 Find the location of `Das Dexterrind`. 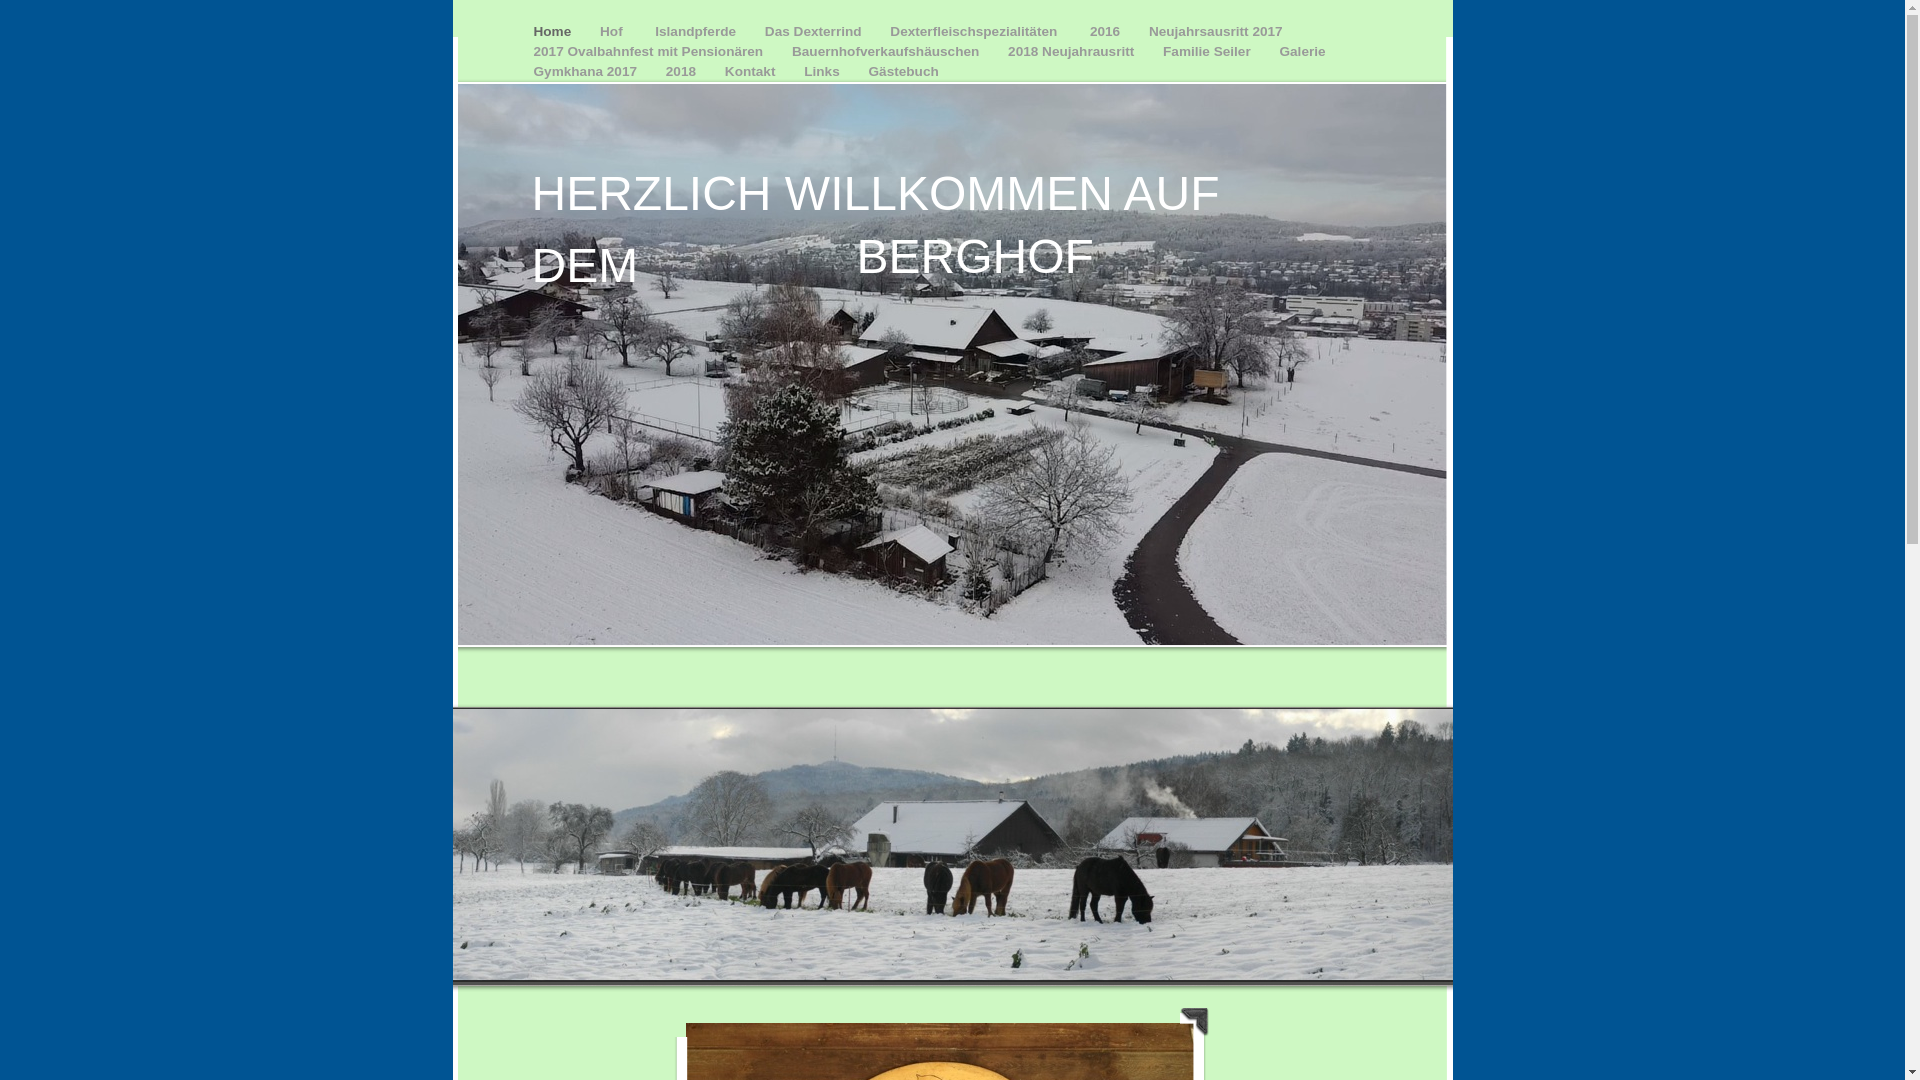

Das Dexterrind is located at coordinates (815, 31).